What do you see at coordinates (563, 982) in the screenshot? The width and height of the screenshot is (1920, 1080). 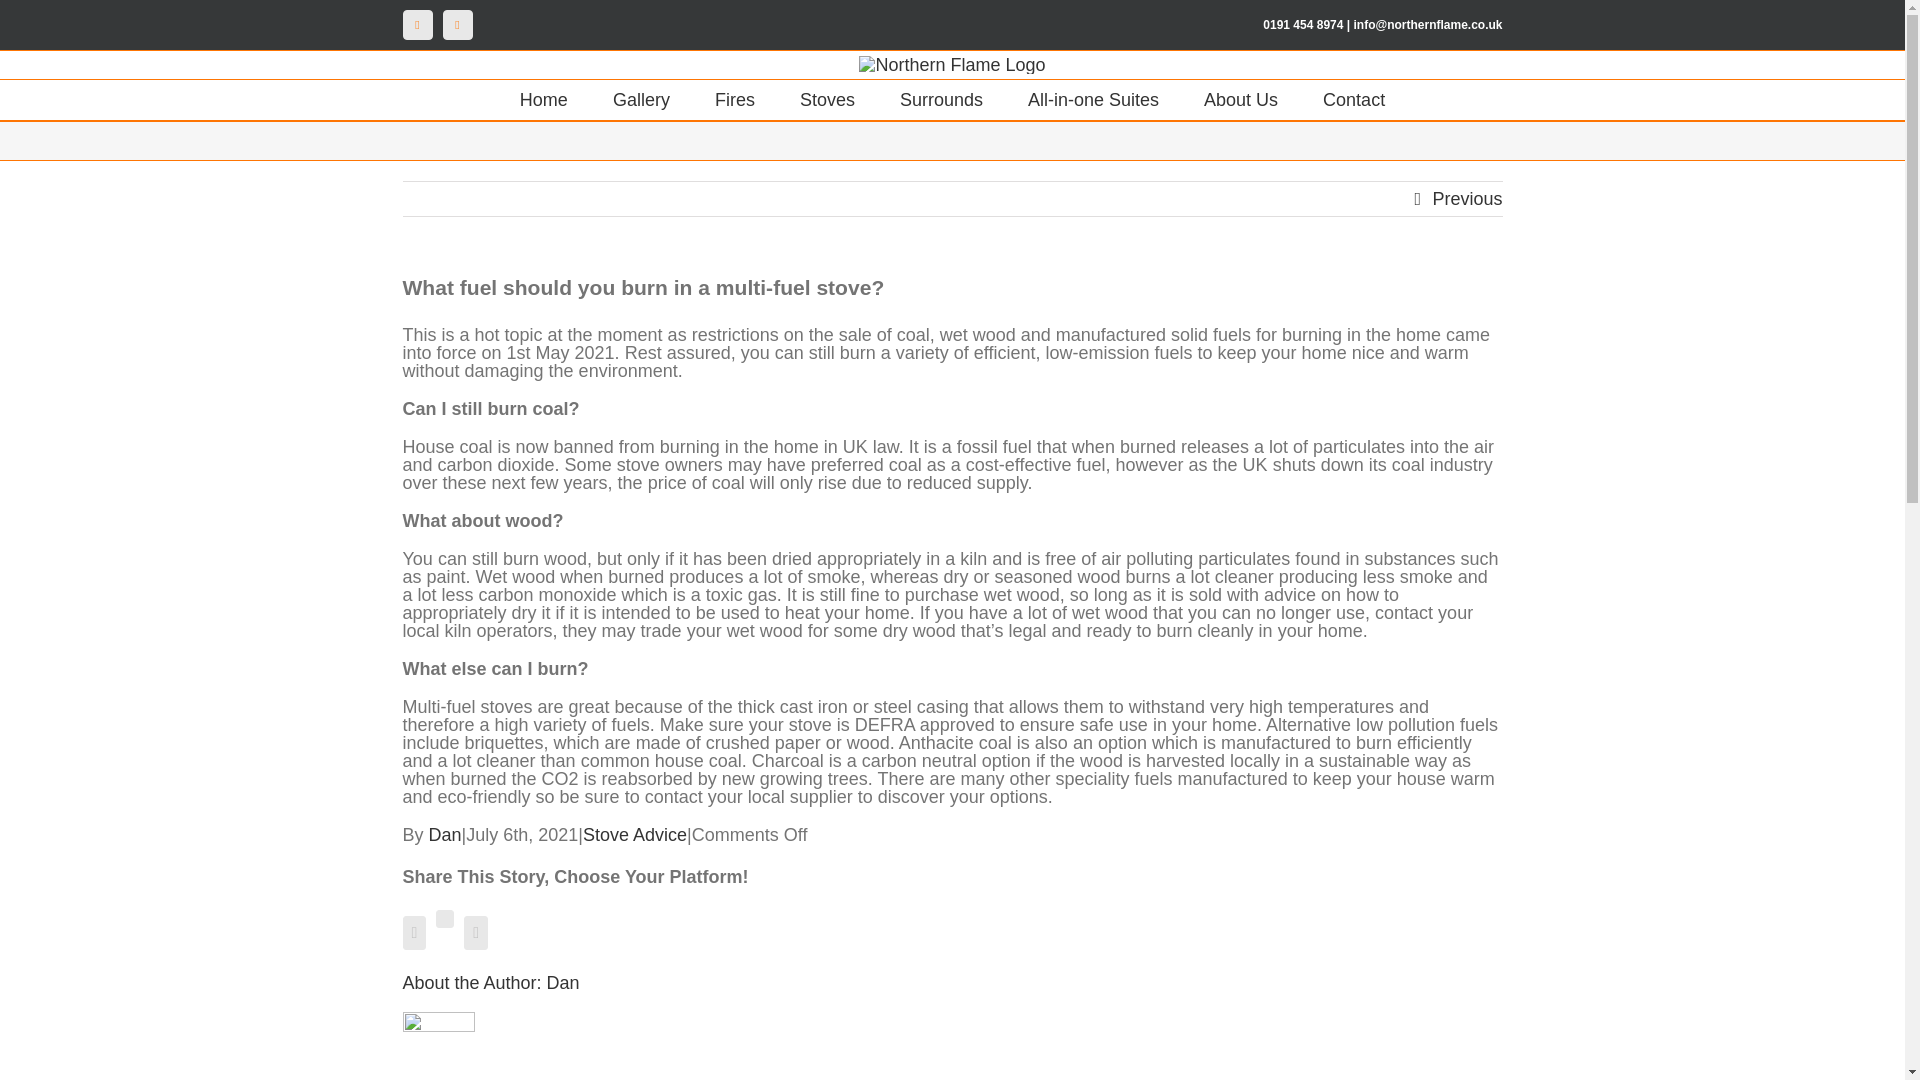 I see `Dan` at bounding box center [563, 982].